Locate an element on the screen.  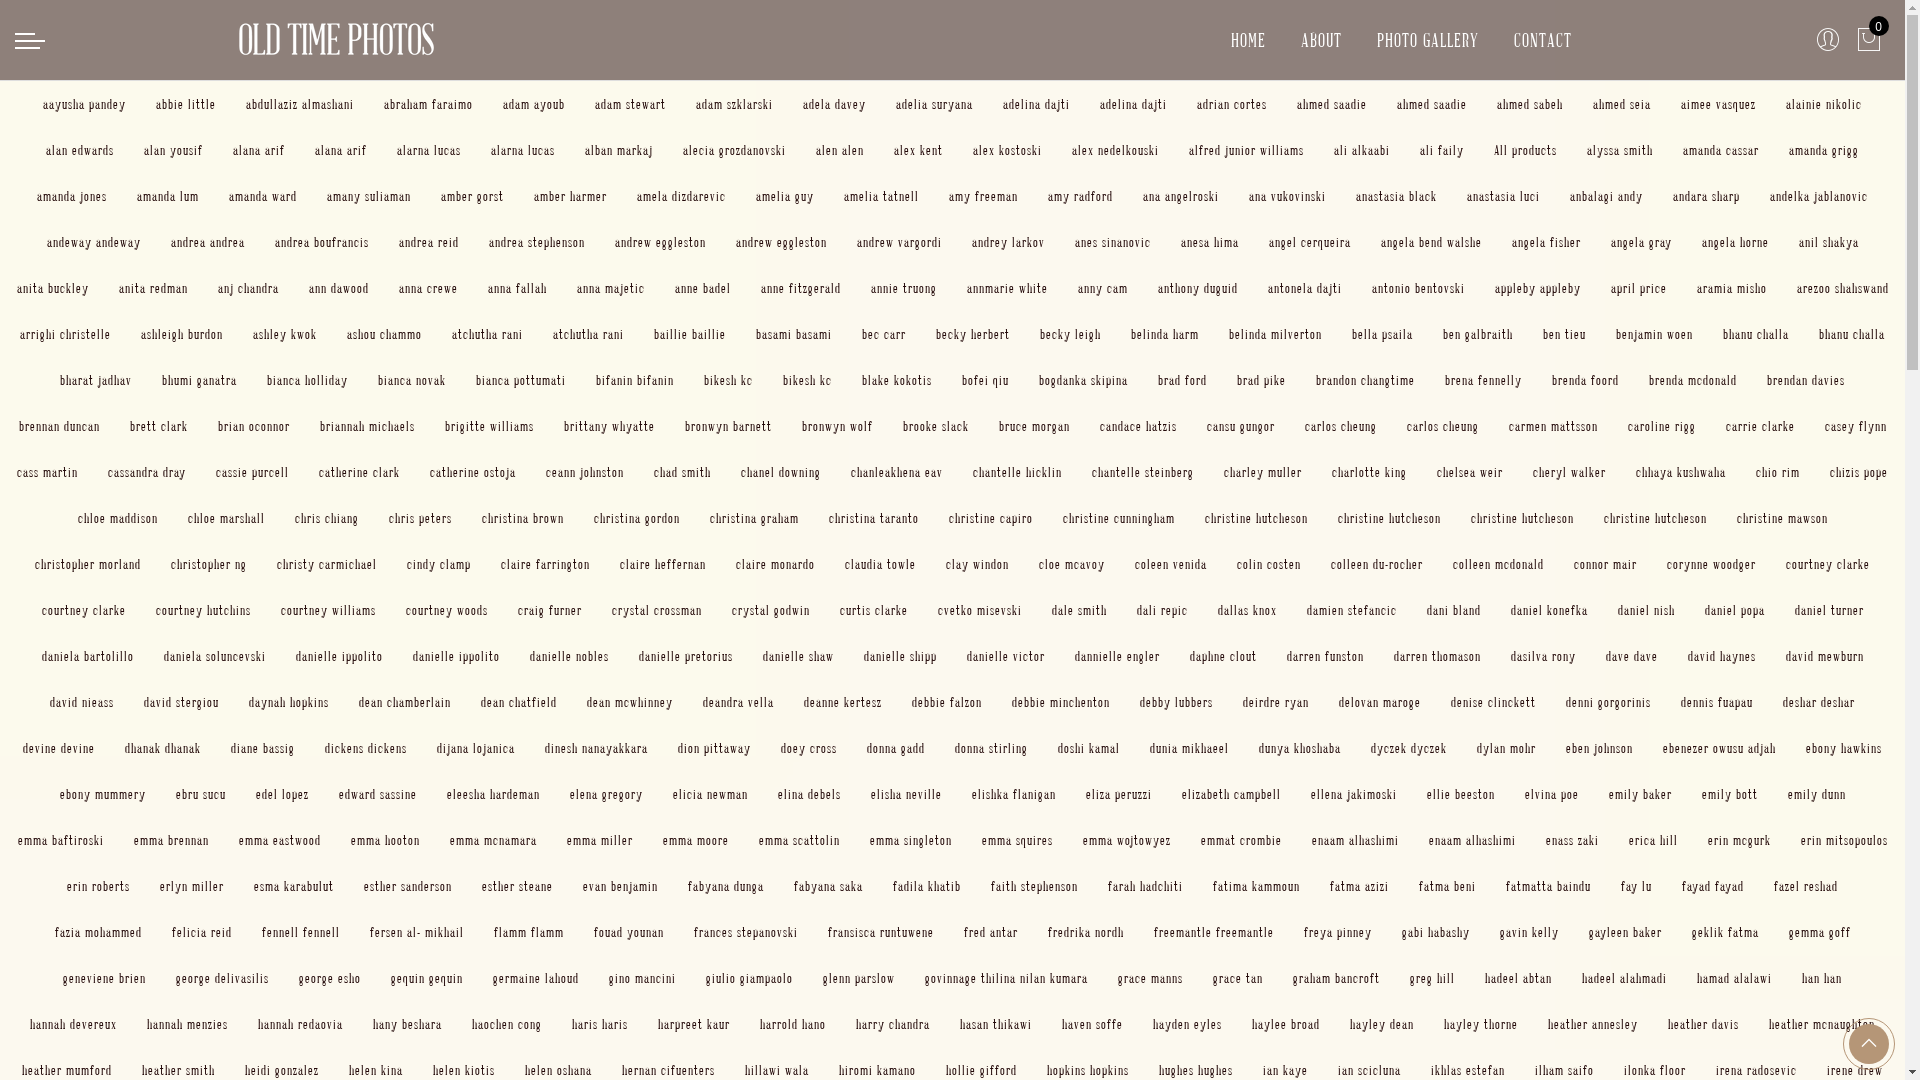
david stergiou is located at coordinates (182, 702).